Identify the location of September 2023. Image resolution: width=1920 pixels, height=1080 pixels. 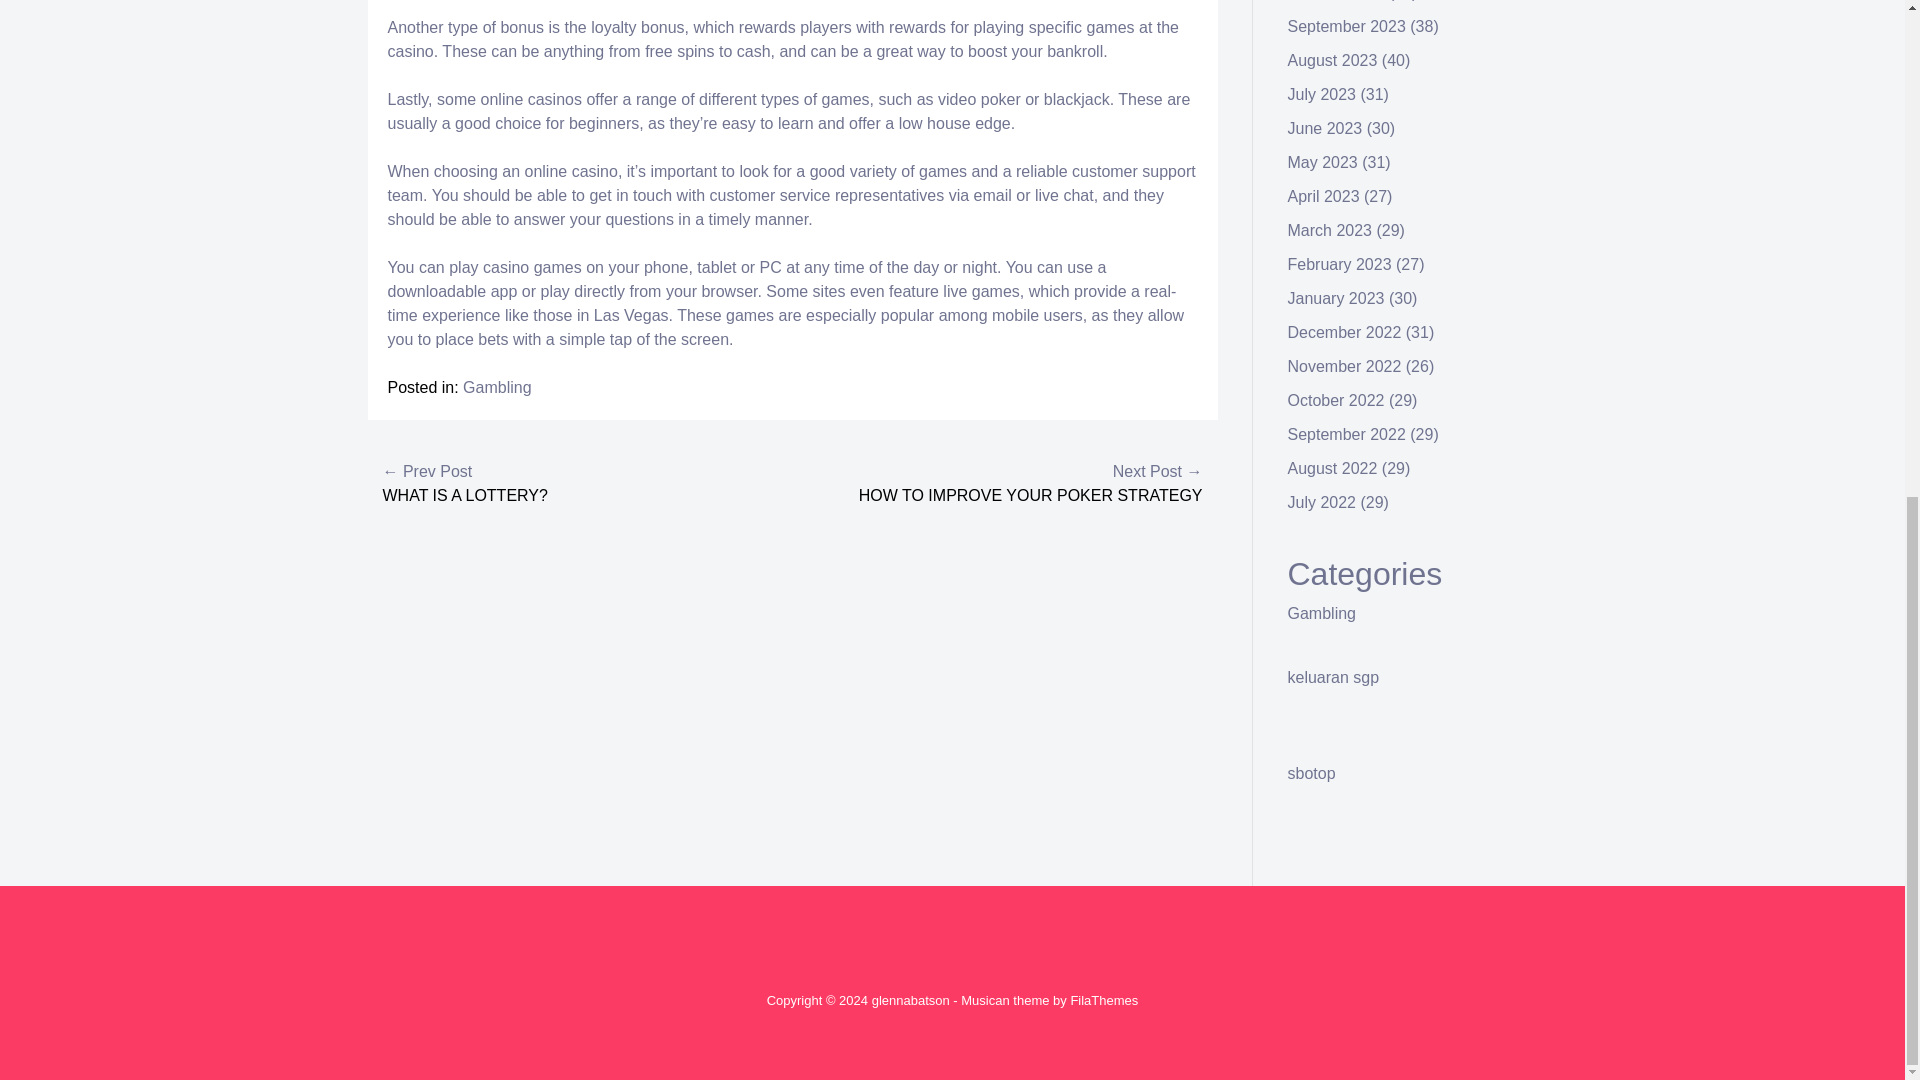
(1346, 26).